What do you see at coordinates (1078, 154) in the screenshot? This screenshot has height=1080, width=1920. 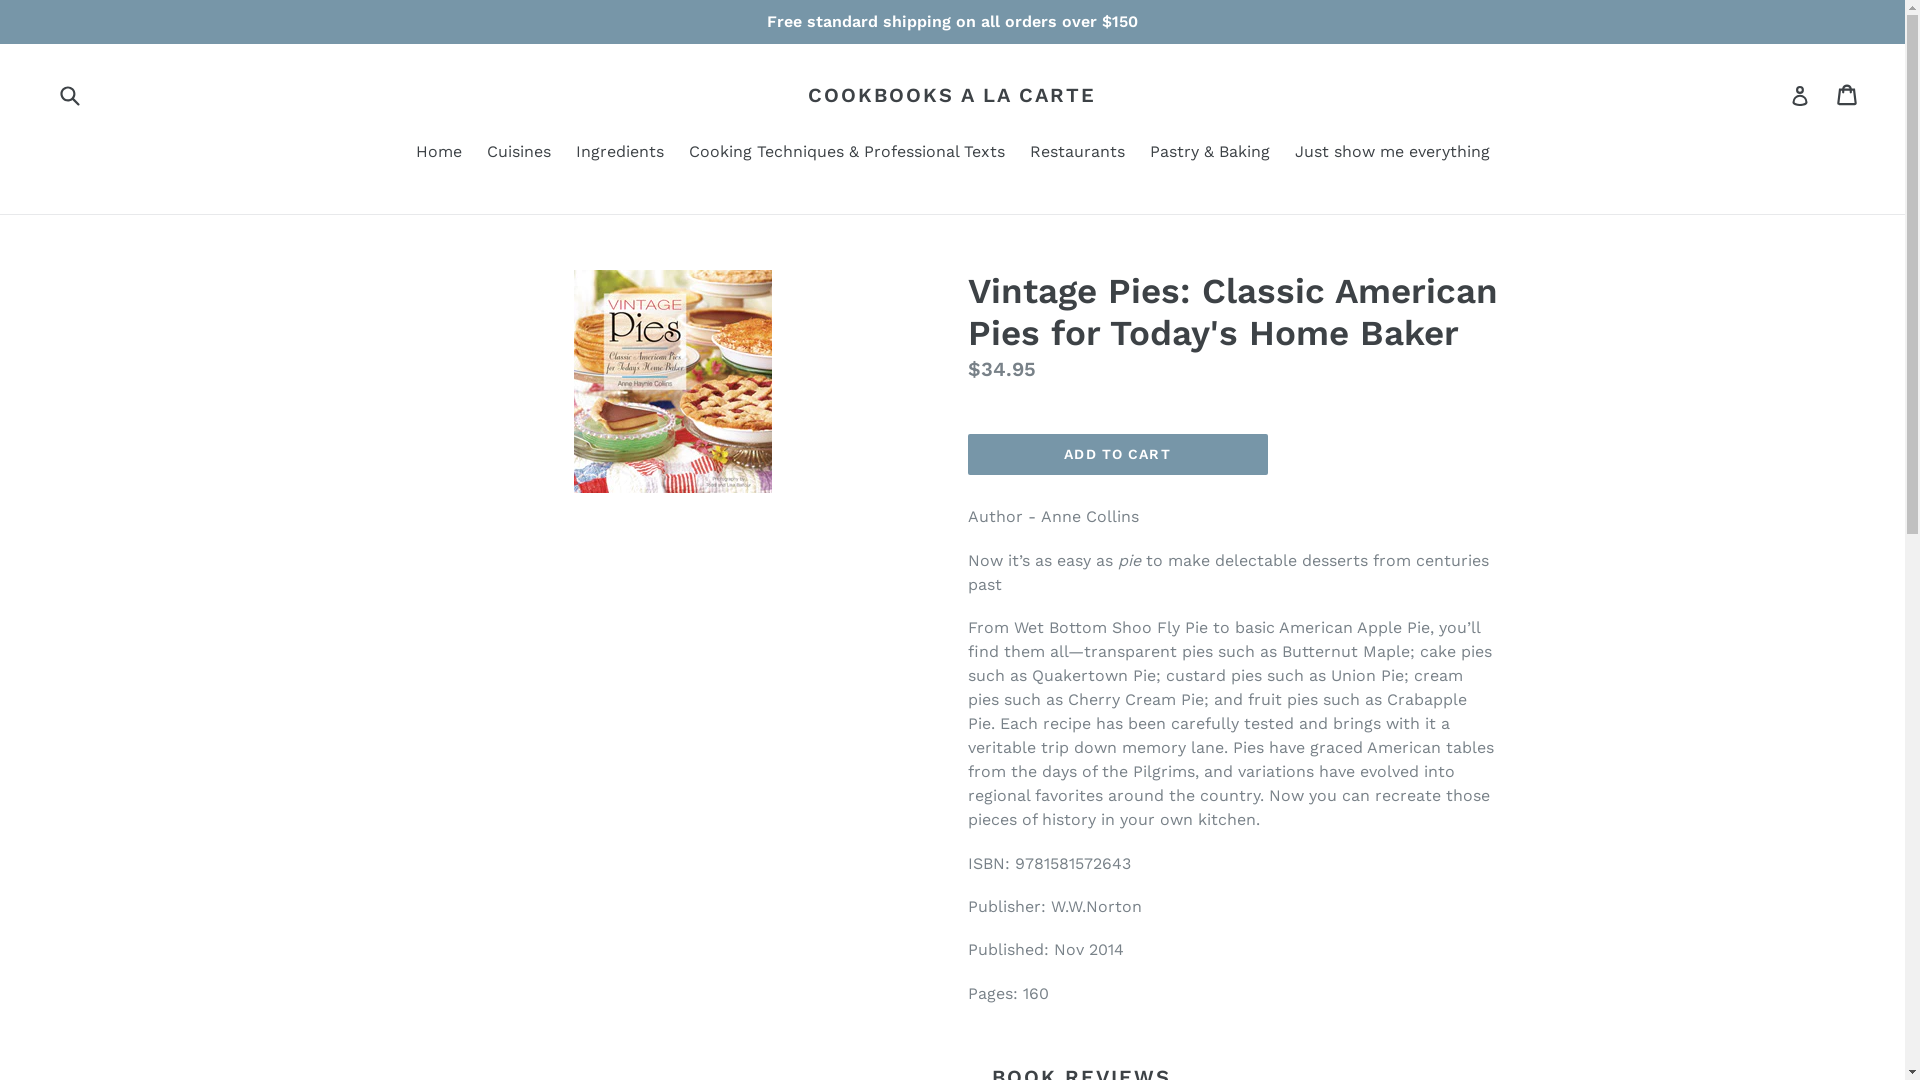 I see `Restaurants` at bounding box center [1078, 154].